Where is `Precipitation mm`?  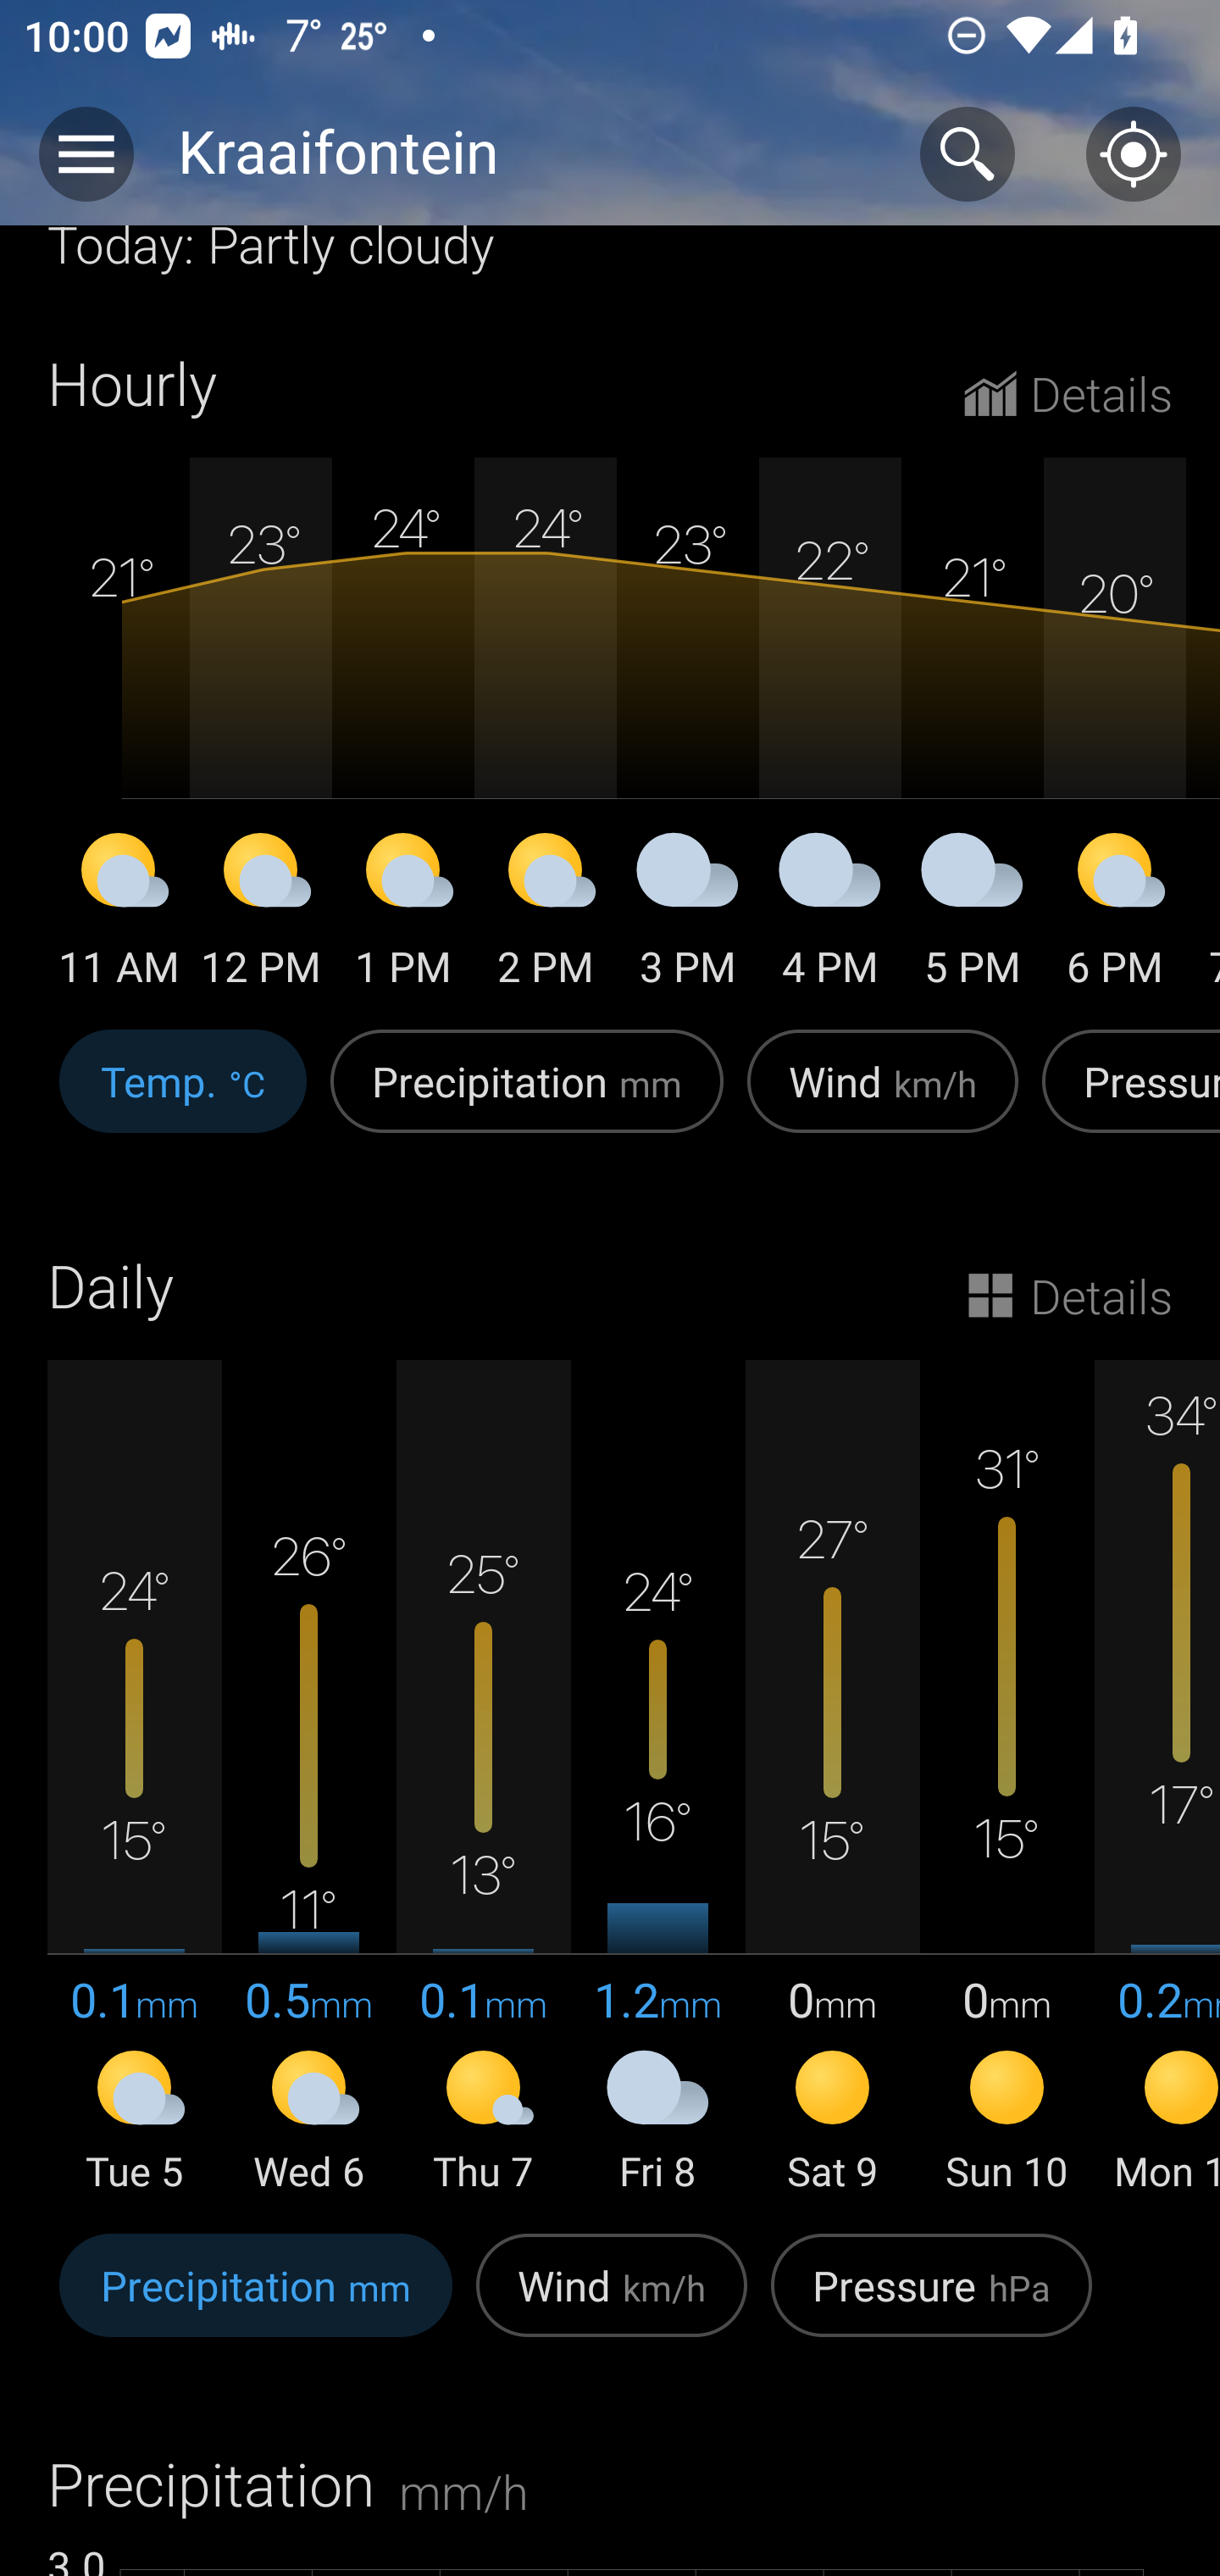
Precipitation mm is located at coordinates (256, 2303).